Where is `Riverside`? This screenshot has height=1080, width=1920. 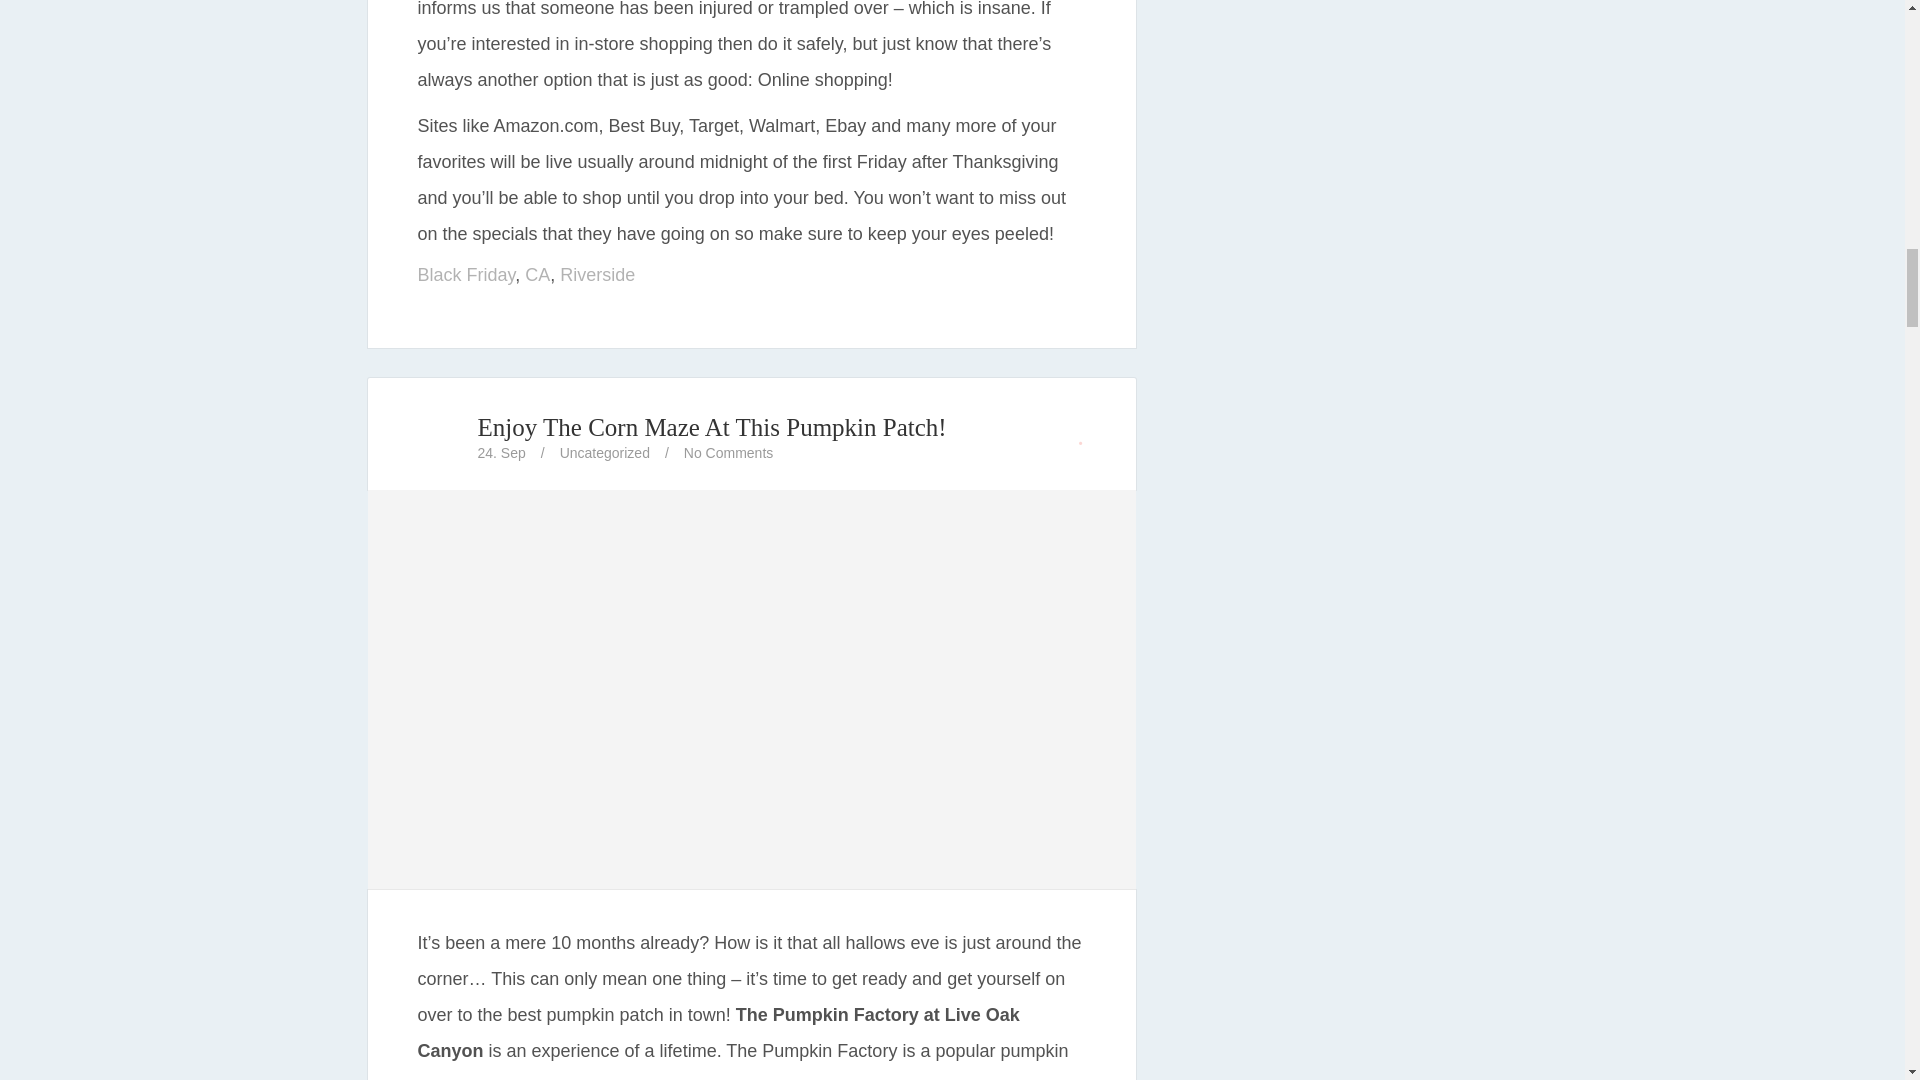 Riverside is located at coordinates (598, 274).